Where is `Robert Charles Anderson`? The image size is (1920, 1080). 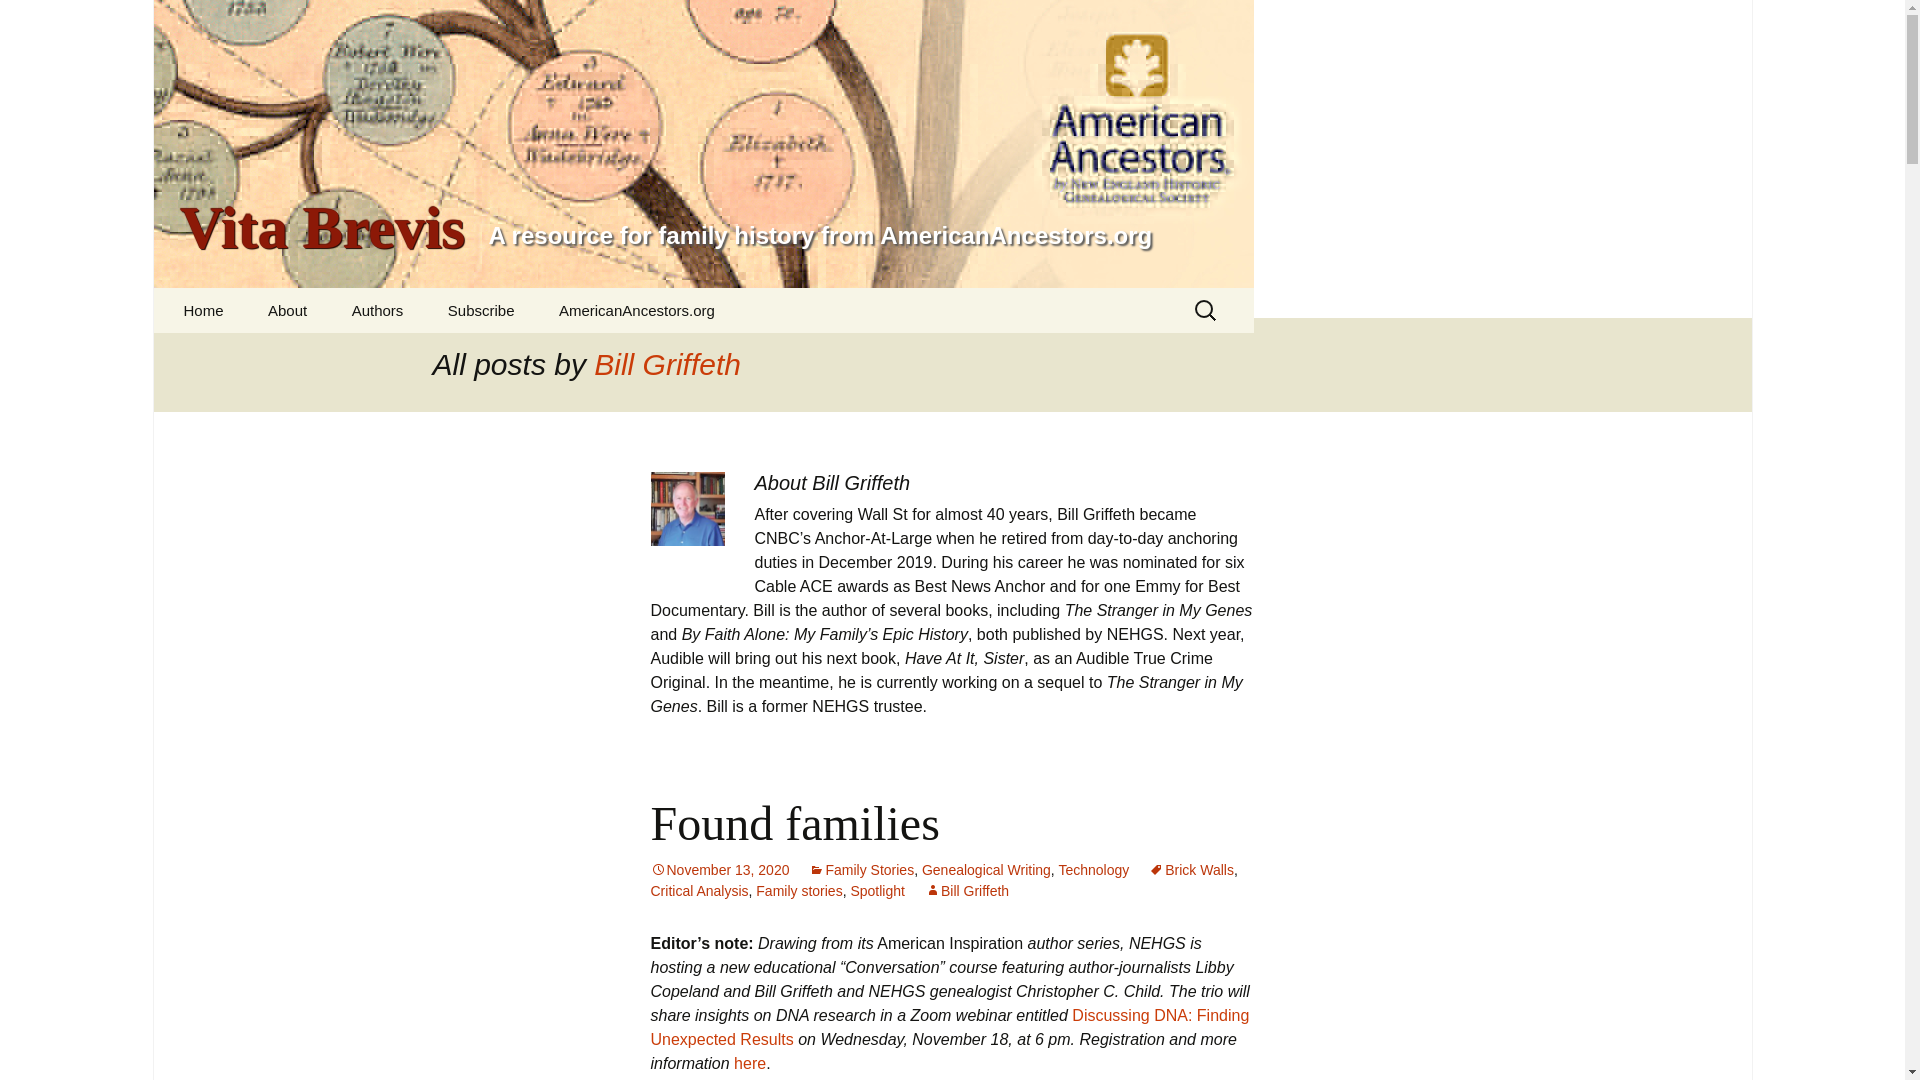
Robert Charles Anderson is located at coordinates (432, 362).